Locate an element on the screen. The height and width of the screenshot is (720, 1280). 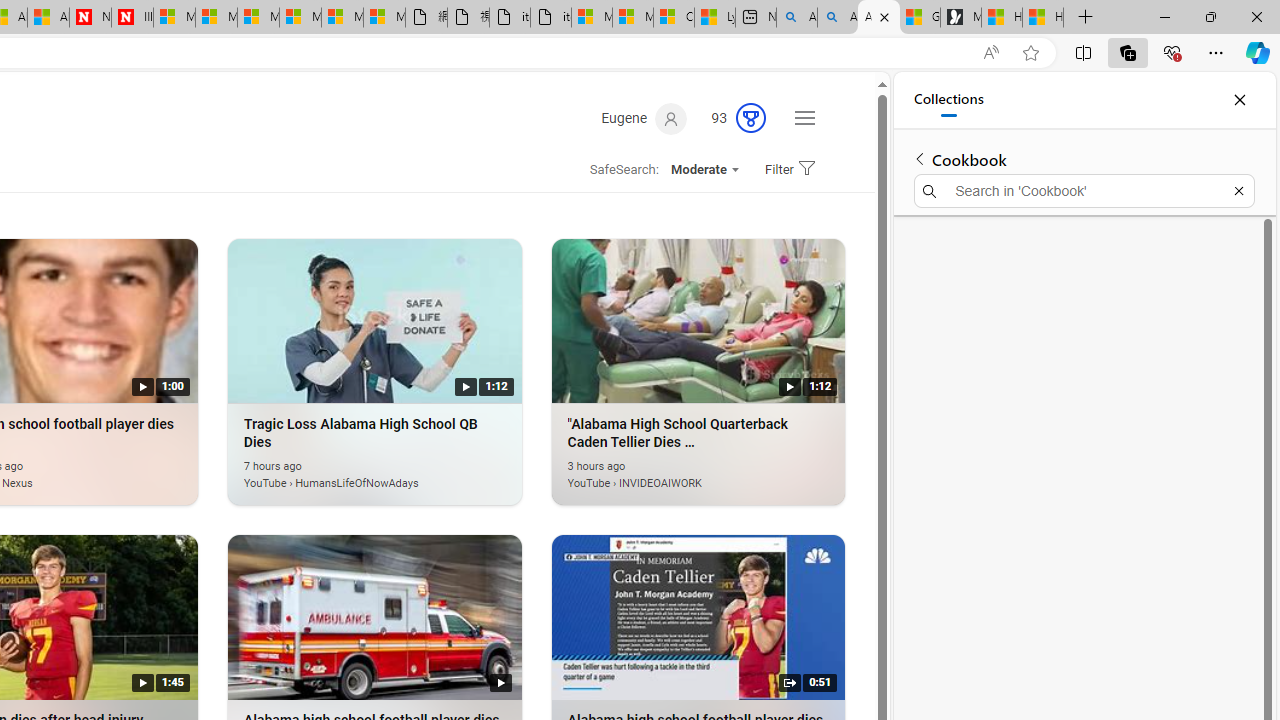
itconcepthk.com/projector_solutions.mp4 is located at coordinates (550, 18).